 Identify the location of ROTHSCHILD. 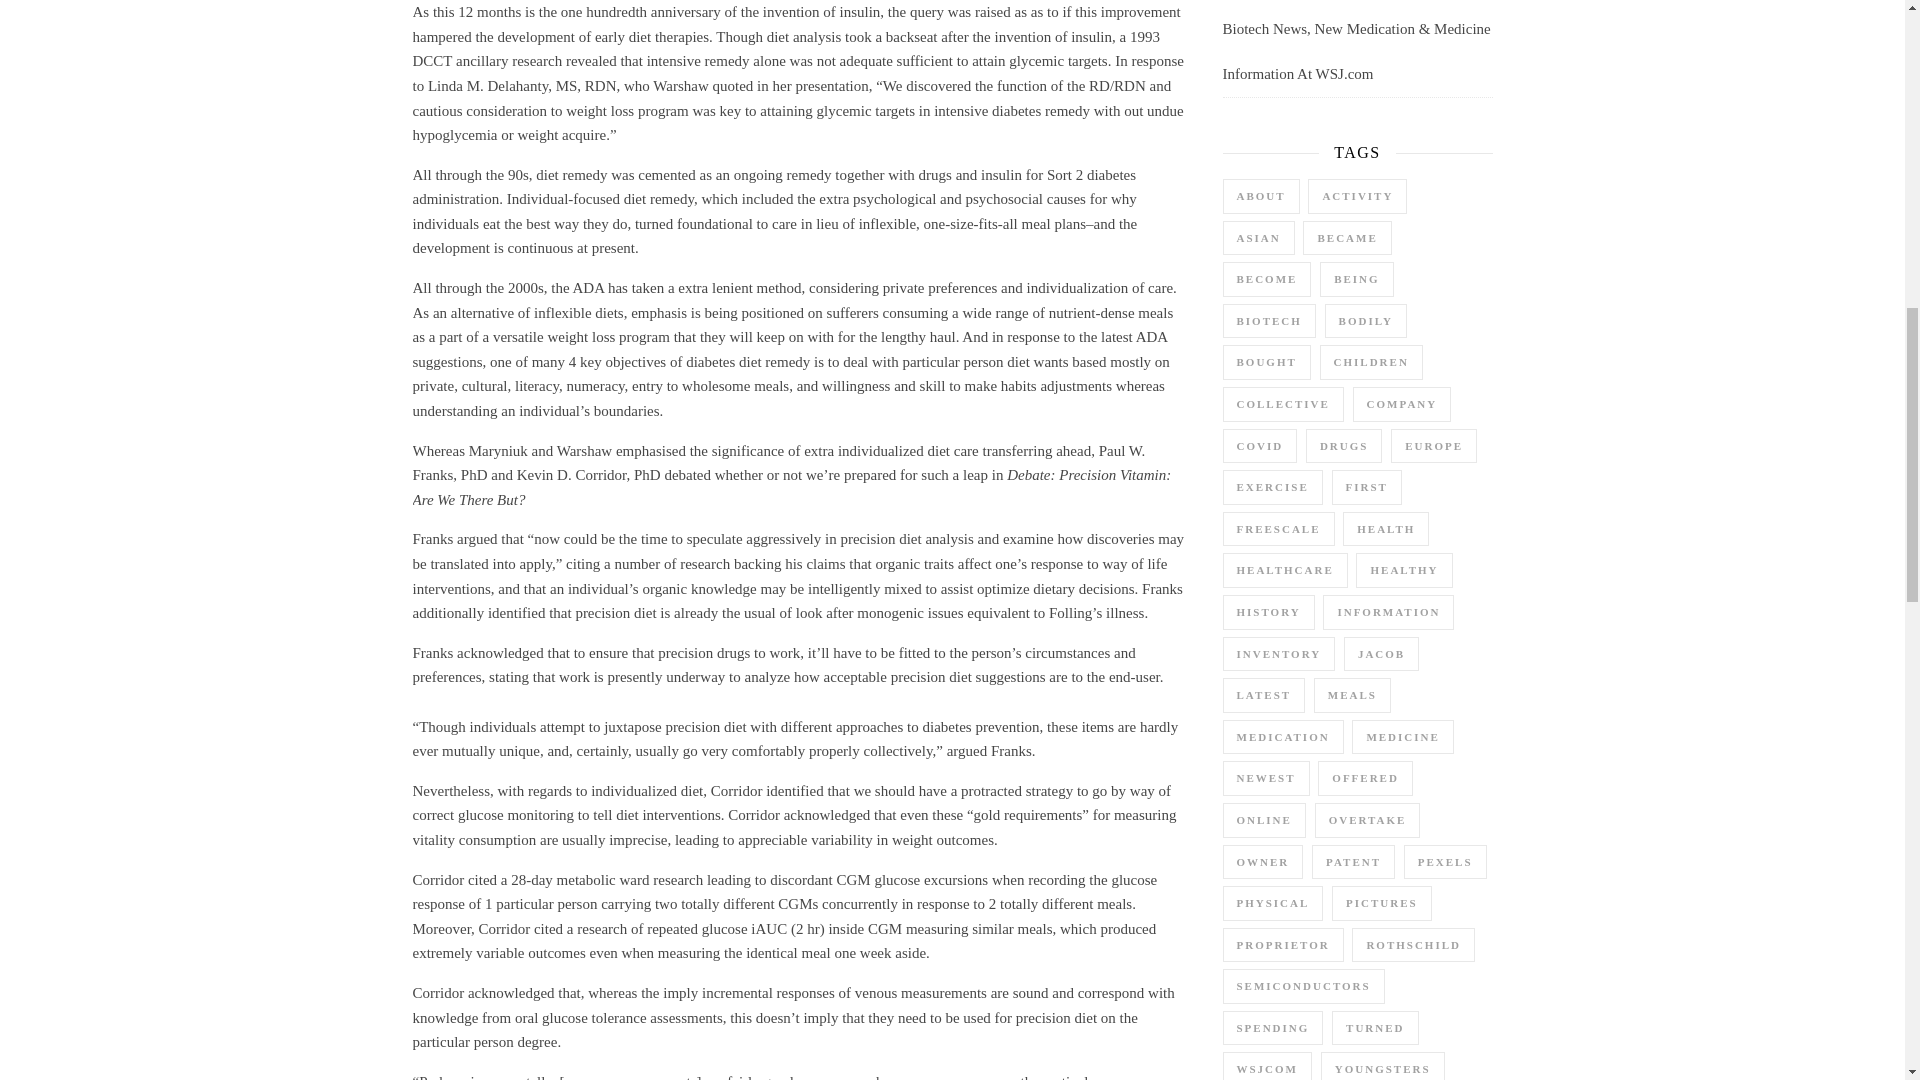
(1412, 945).